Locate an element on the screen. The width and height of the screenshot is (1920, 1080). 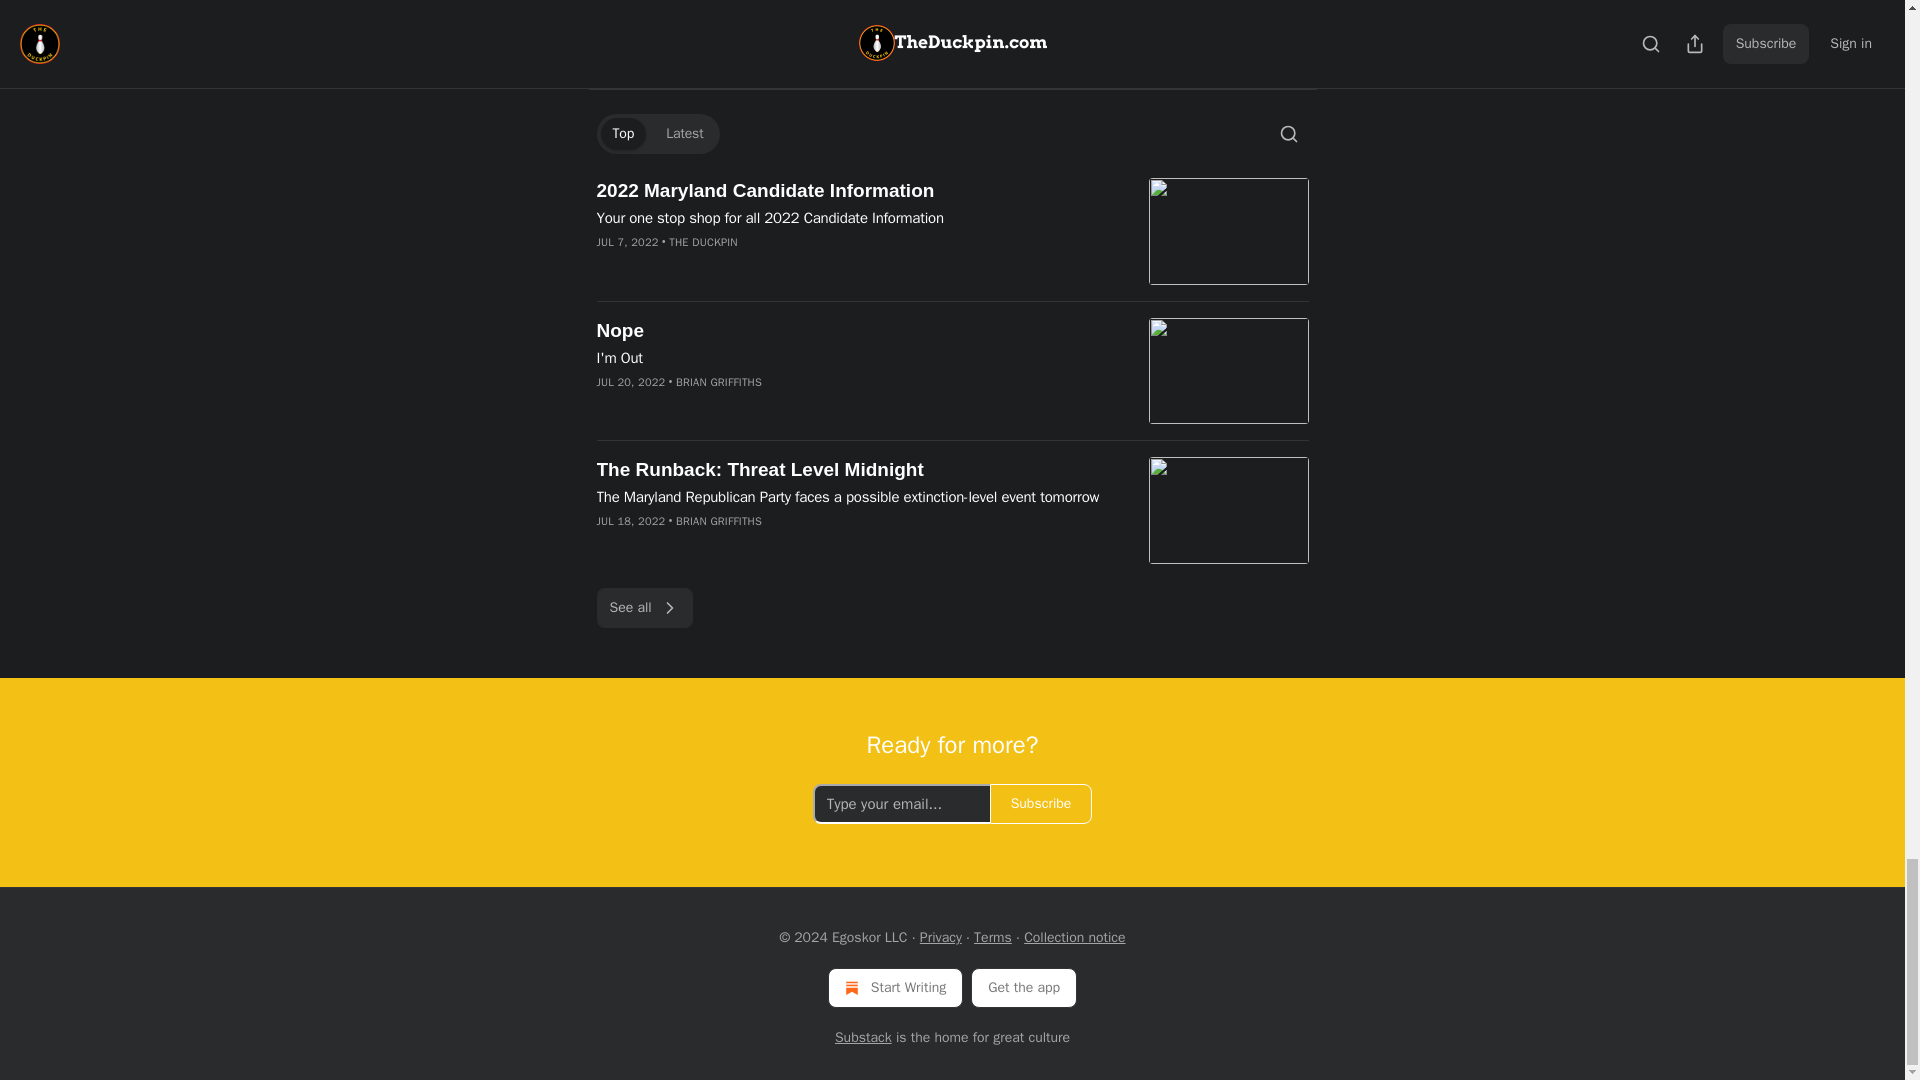
Latest is located at coordinates (684, 134).